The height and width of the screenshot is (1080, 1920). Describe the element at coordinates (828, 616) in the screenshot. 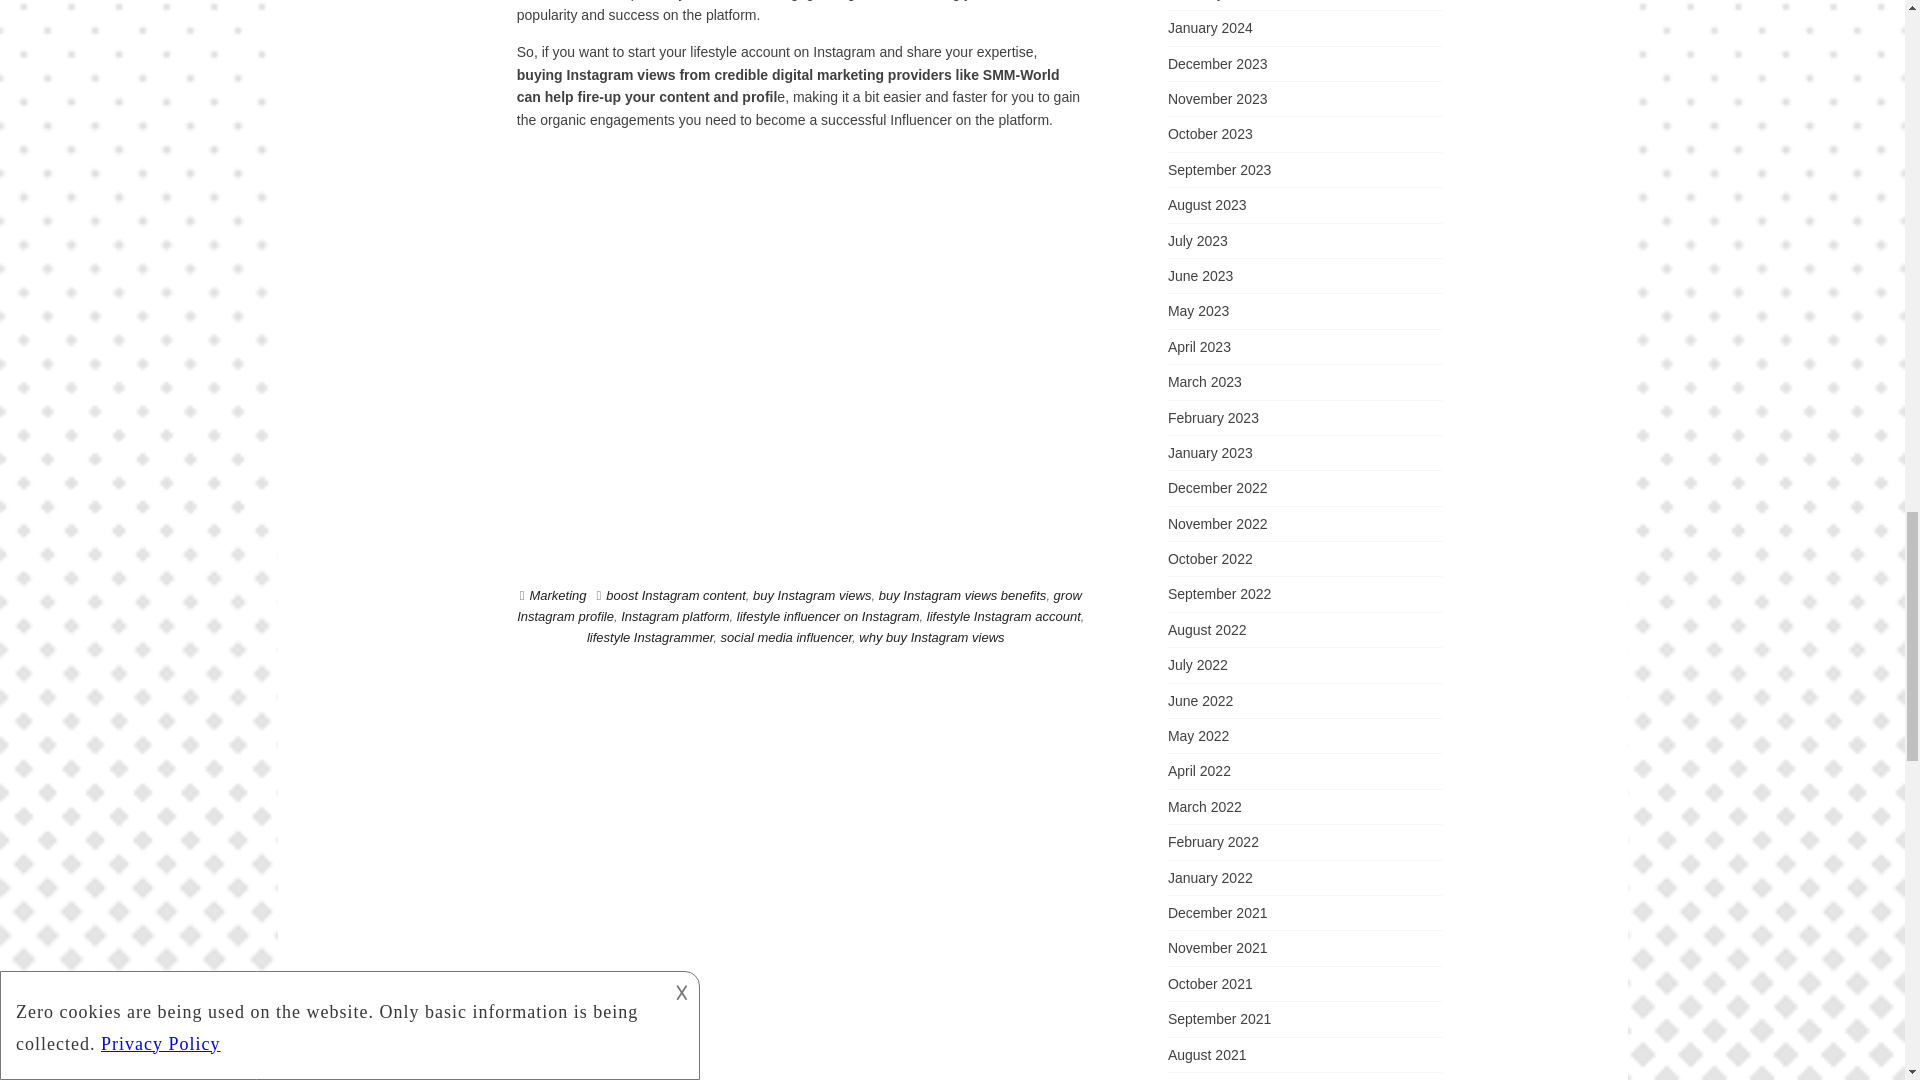

I see `lifestyle influencer on Instagram` at that location.